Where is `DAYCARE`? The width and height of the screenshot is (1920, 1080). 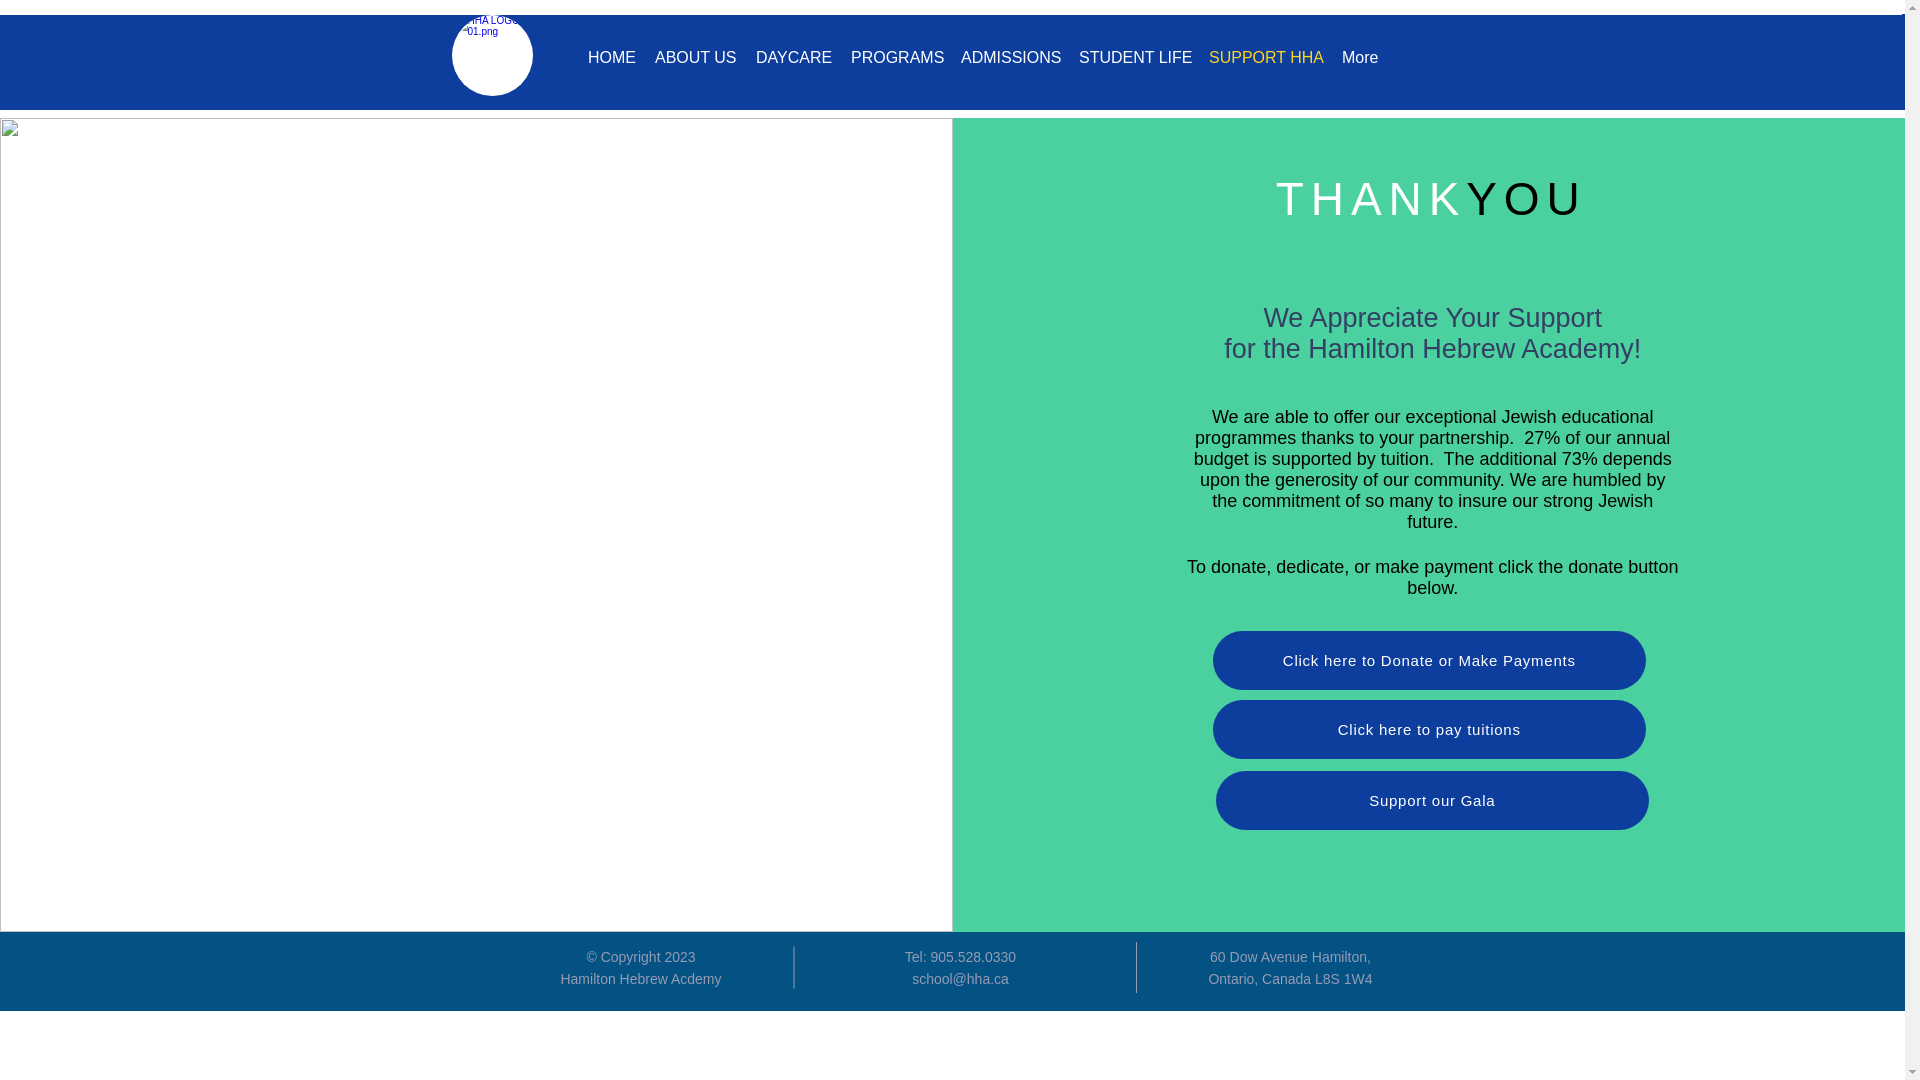
DAYCARE is located at coordinates (793, 57).